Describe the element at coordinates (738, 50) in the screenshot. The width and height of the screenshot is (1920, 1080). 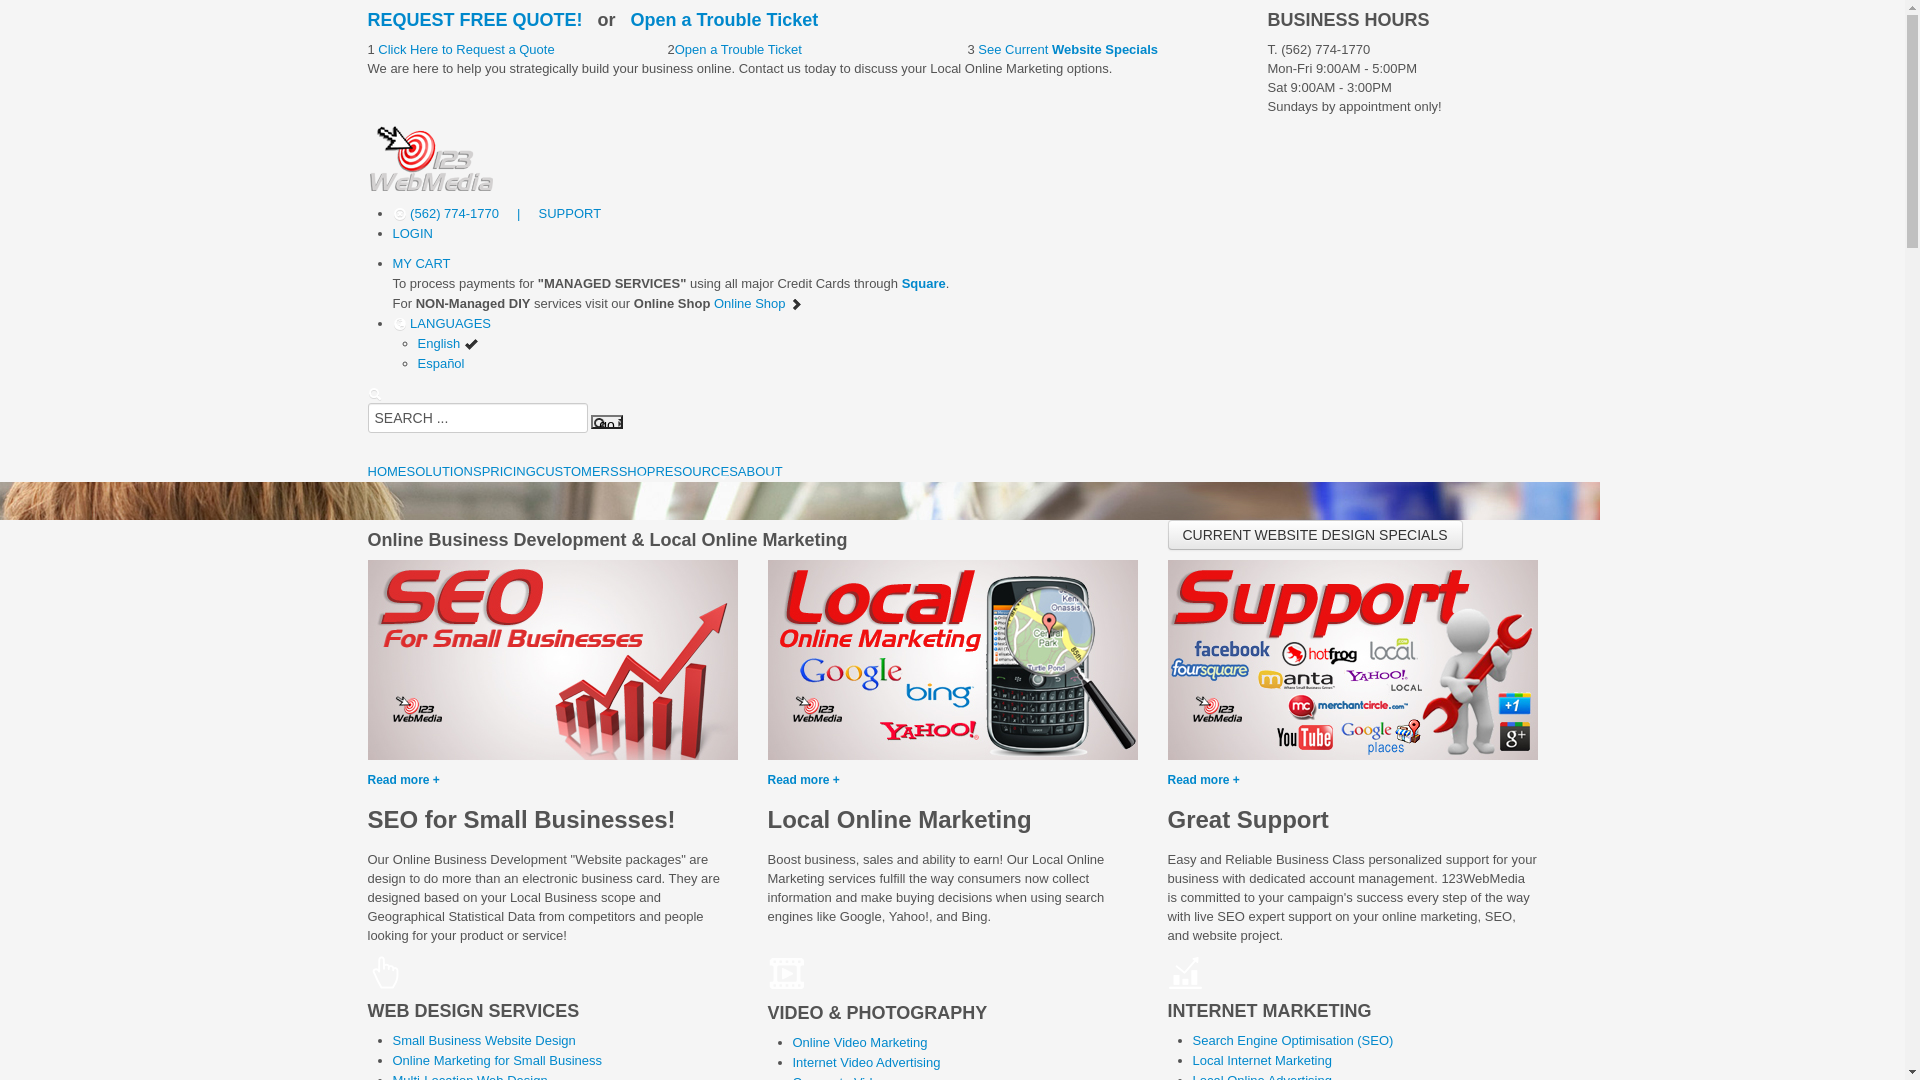
I see `Open a Trouble Ticket` at that location.